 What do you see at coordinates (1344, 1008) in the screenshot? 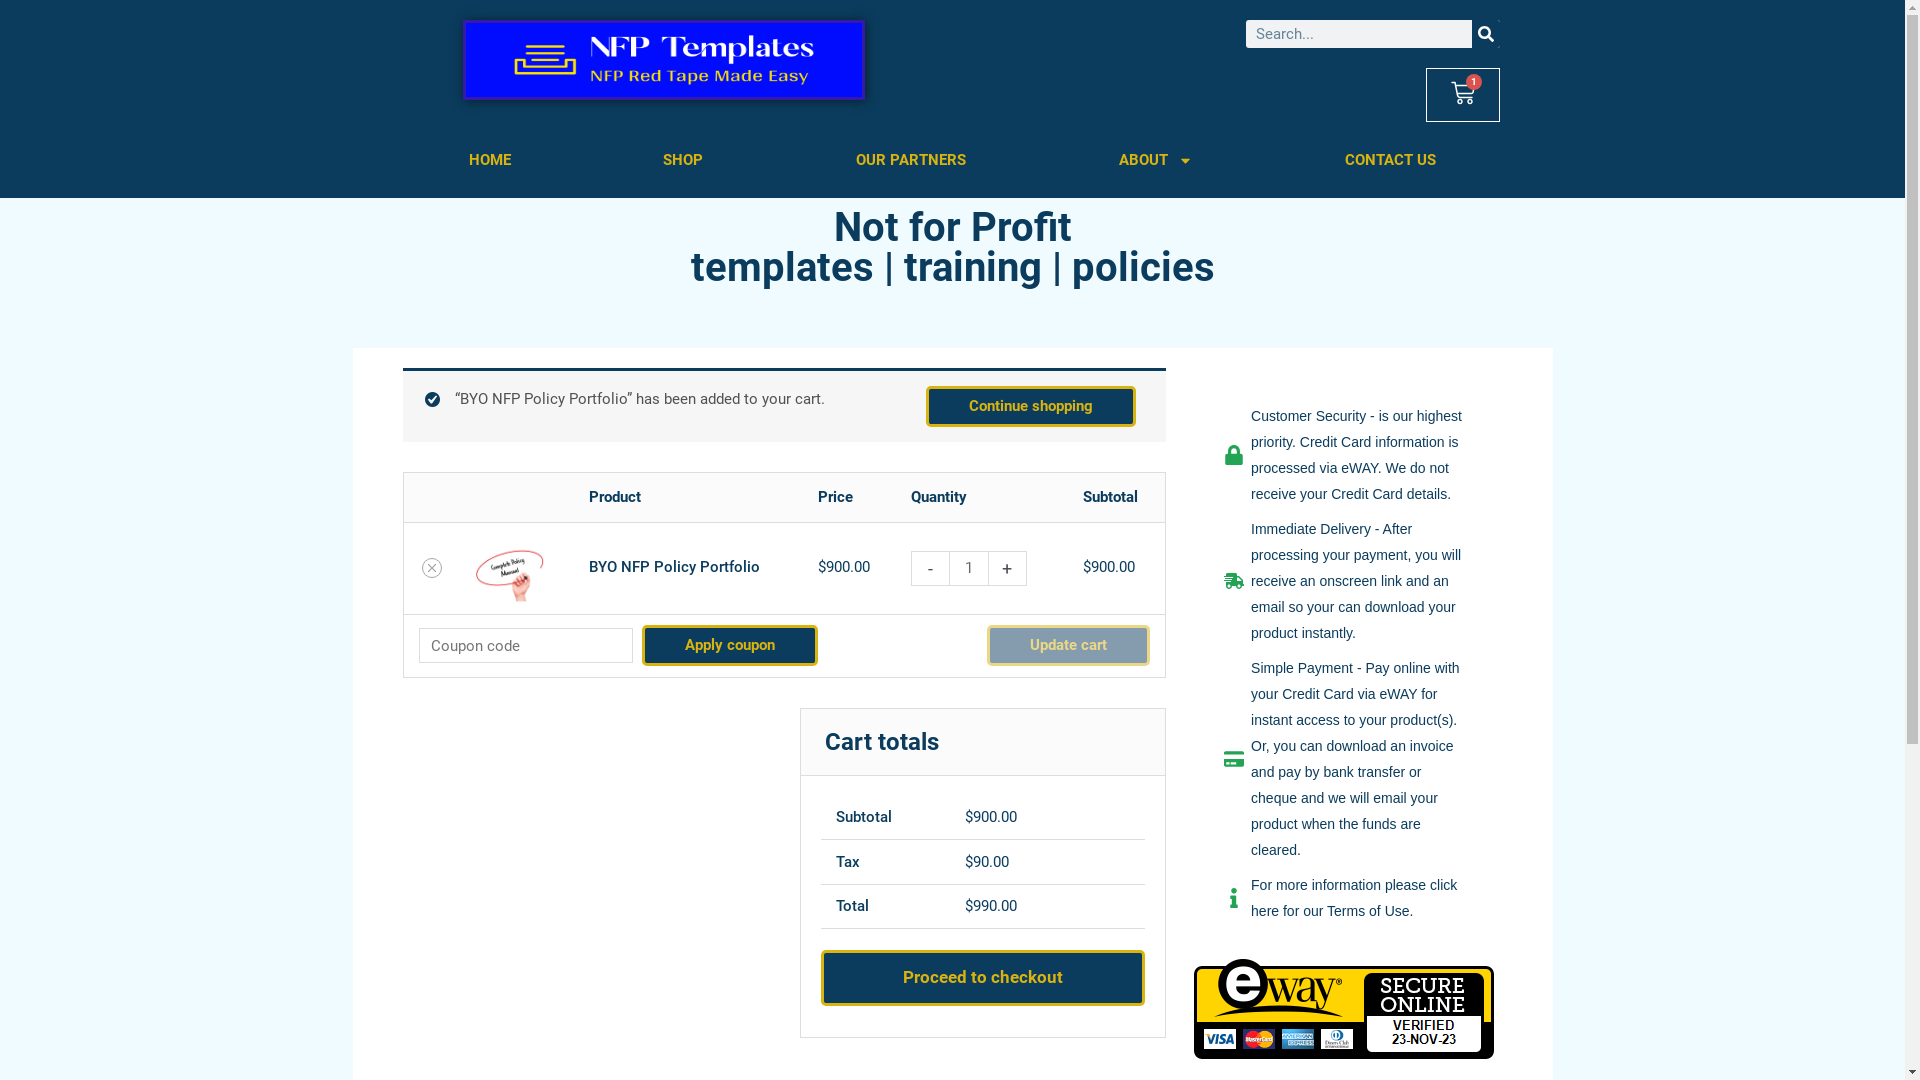
I see `eWAY Payment Gateway` at bounding box center [1344, 1008].